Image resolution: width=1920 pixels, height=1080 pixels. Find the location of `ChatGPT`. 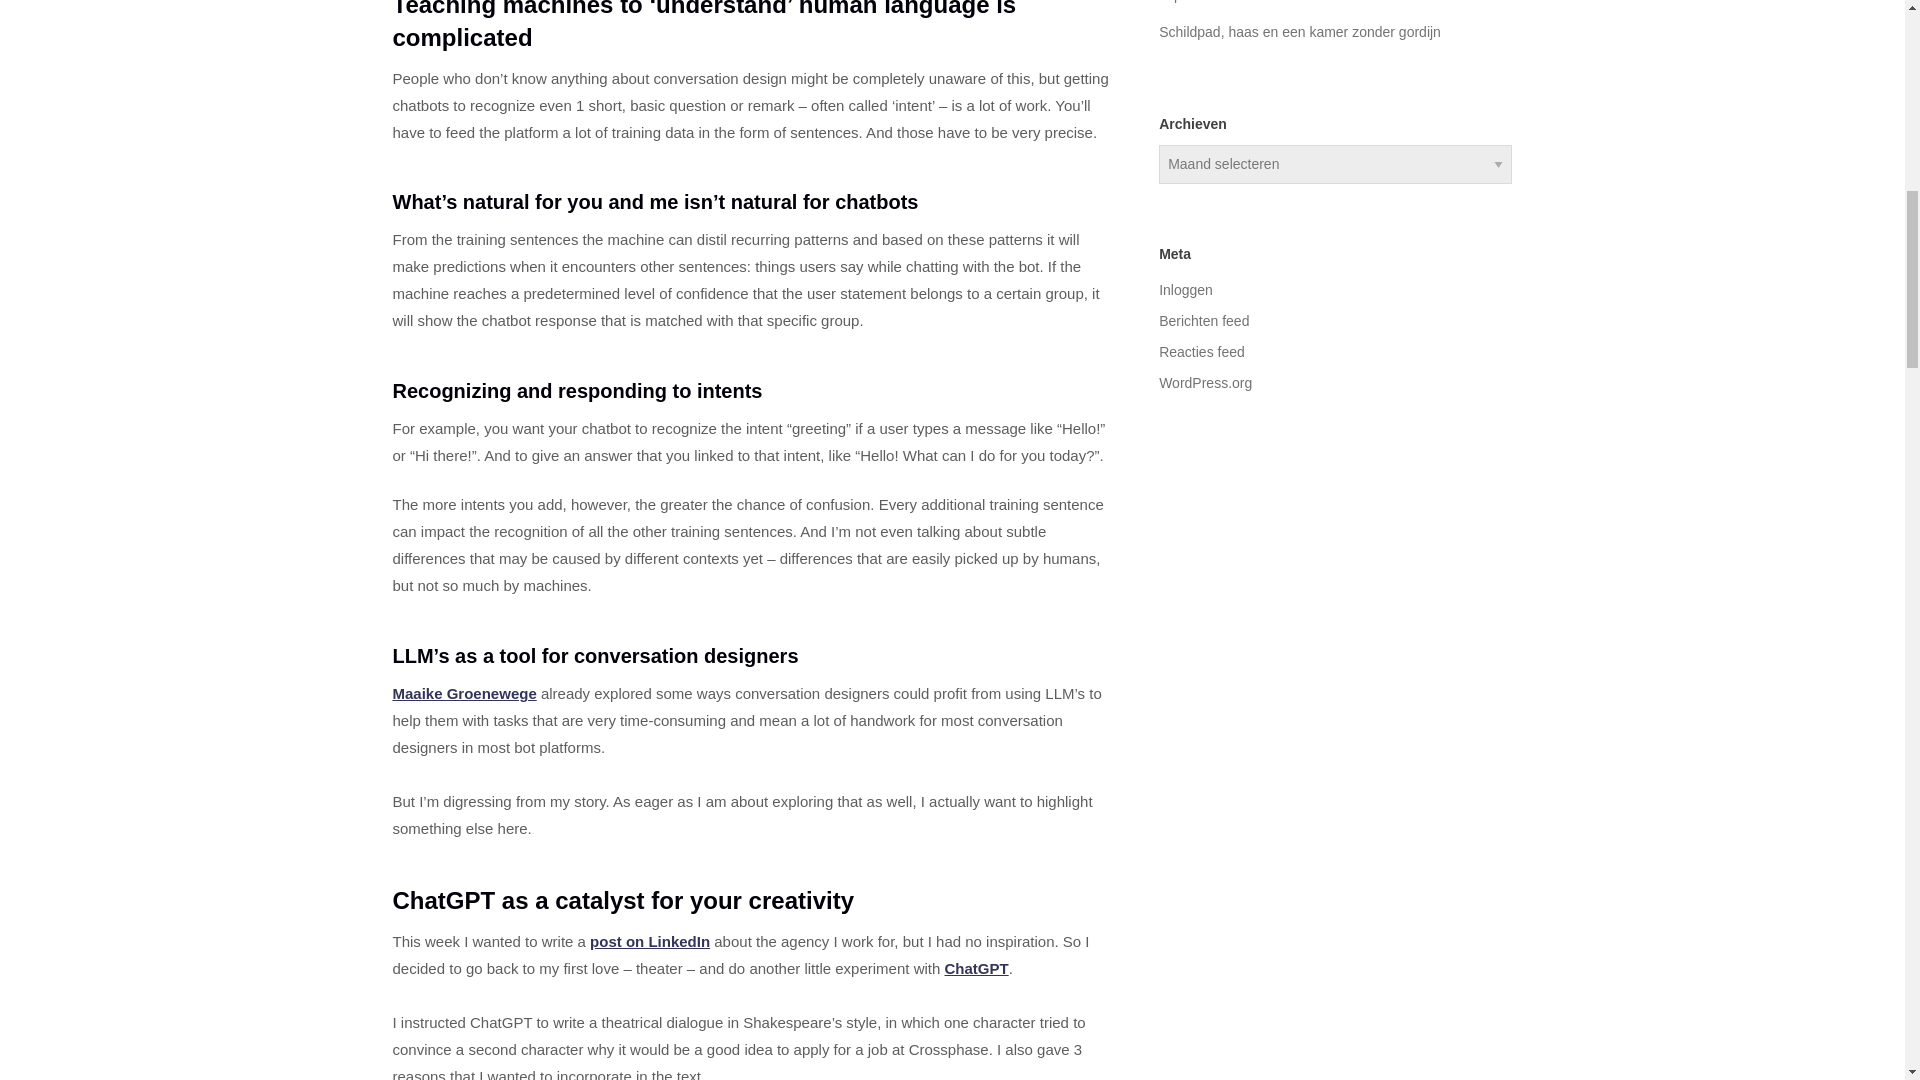

ChatGPT is located at coordinates (976, 968).